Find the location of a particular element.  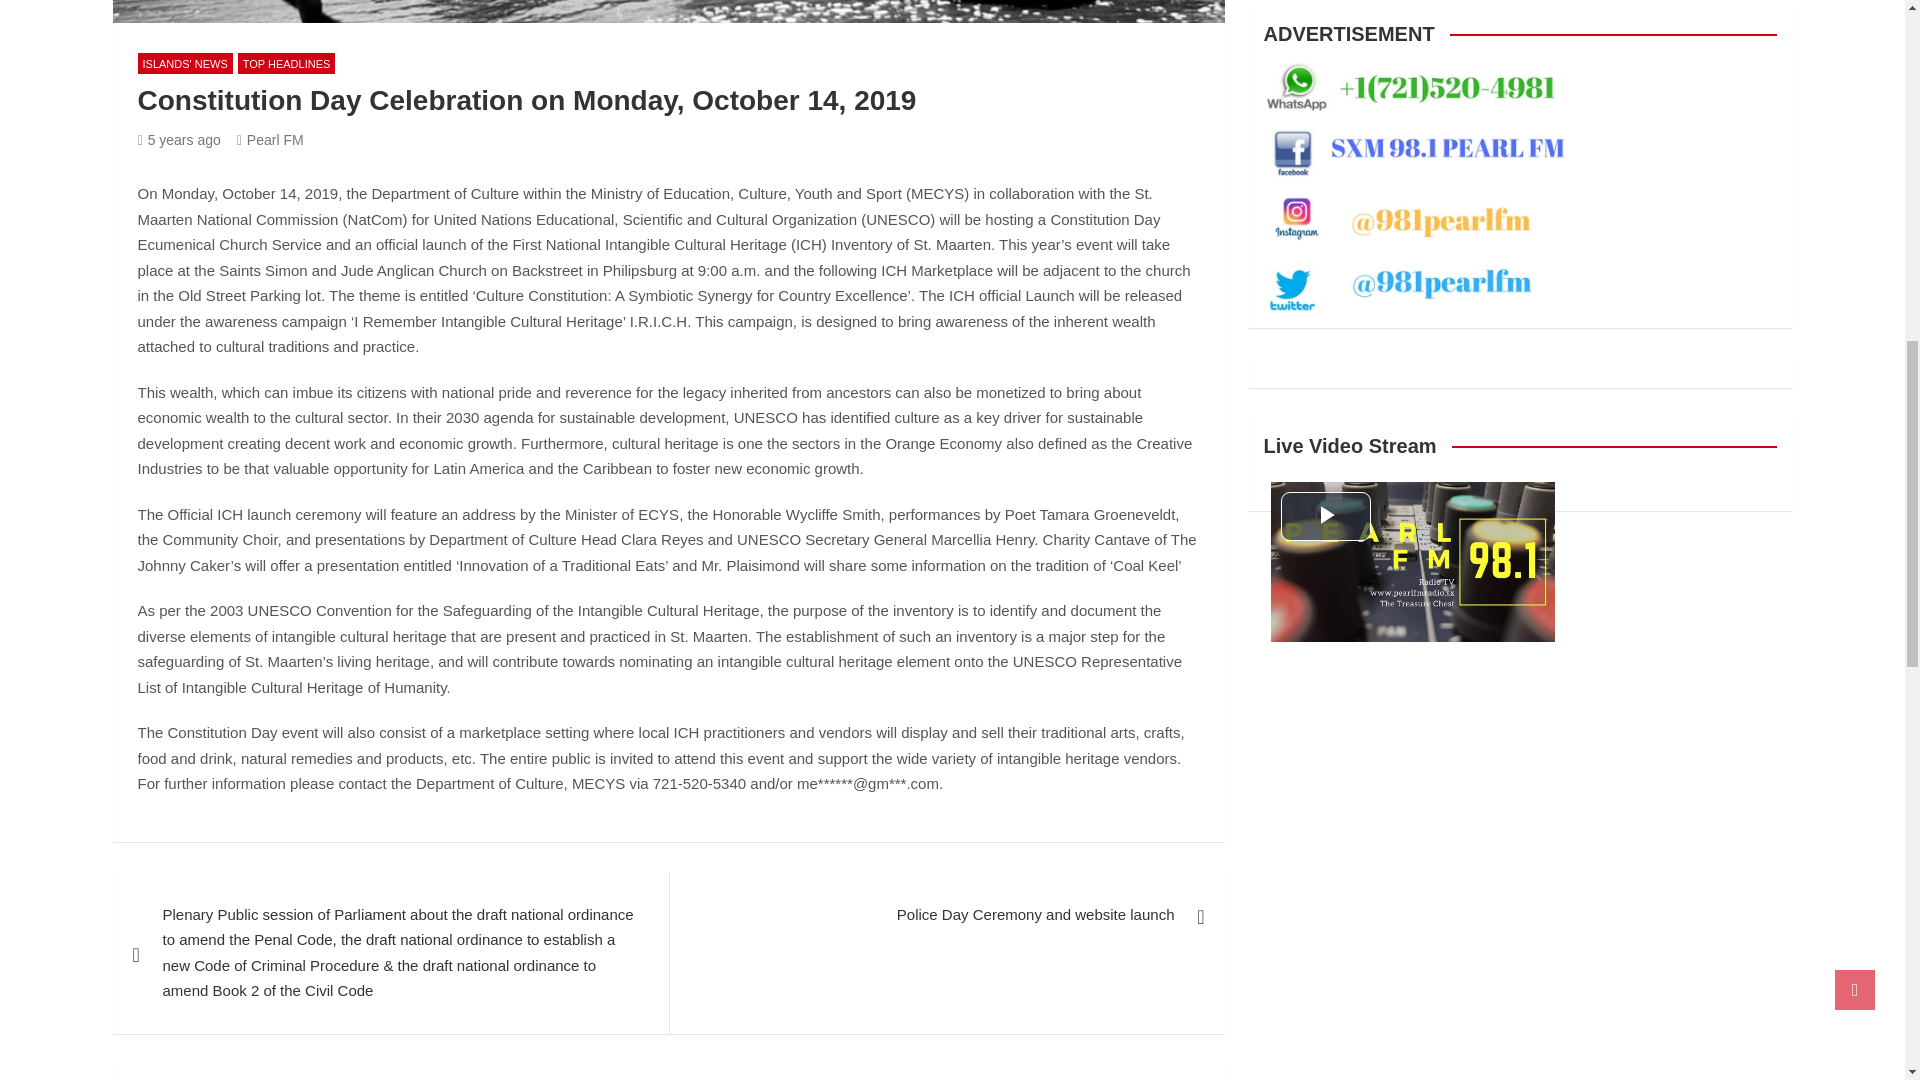

TOP HEADLINES is located at coordinates (287, 63).